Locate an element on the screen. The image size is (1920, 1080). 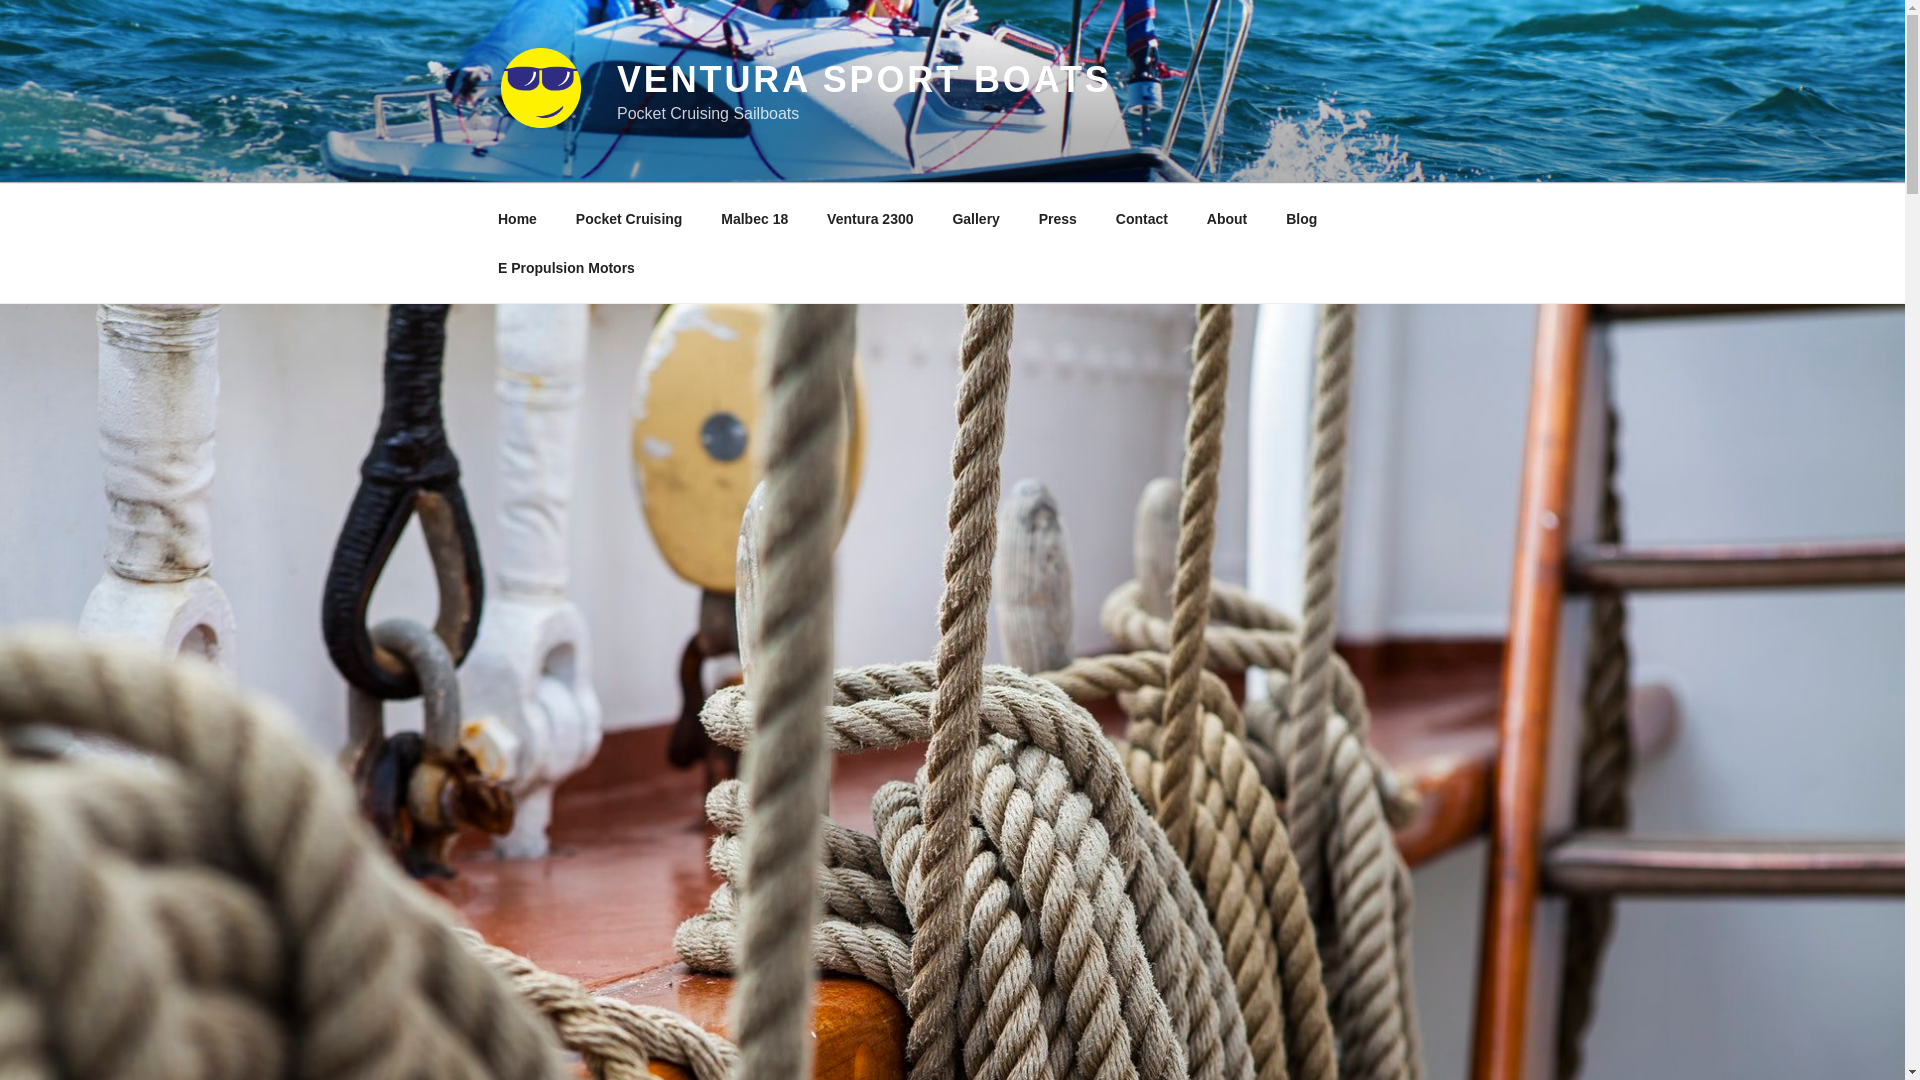
E Propulsion Motors is located at coordinates (566, 268).